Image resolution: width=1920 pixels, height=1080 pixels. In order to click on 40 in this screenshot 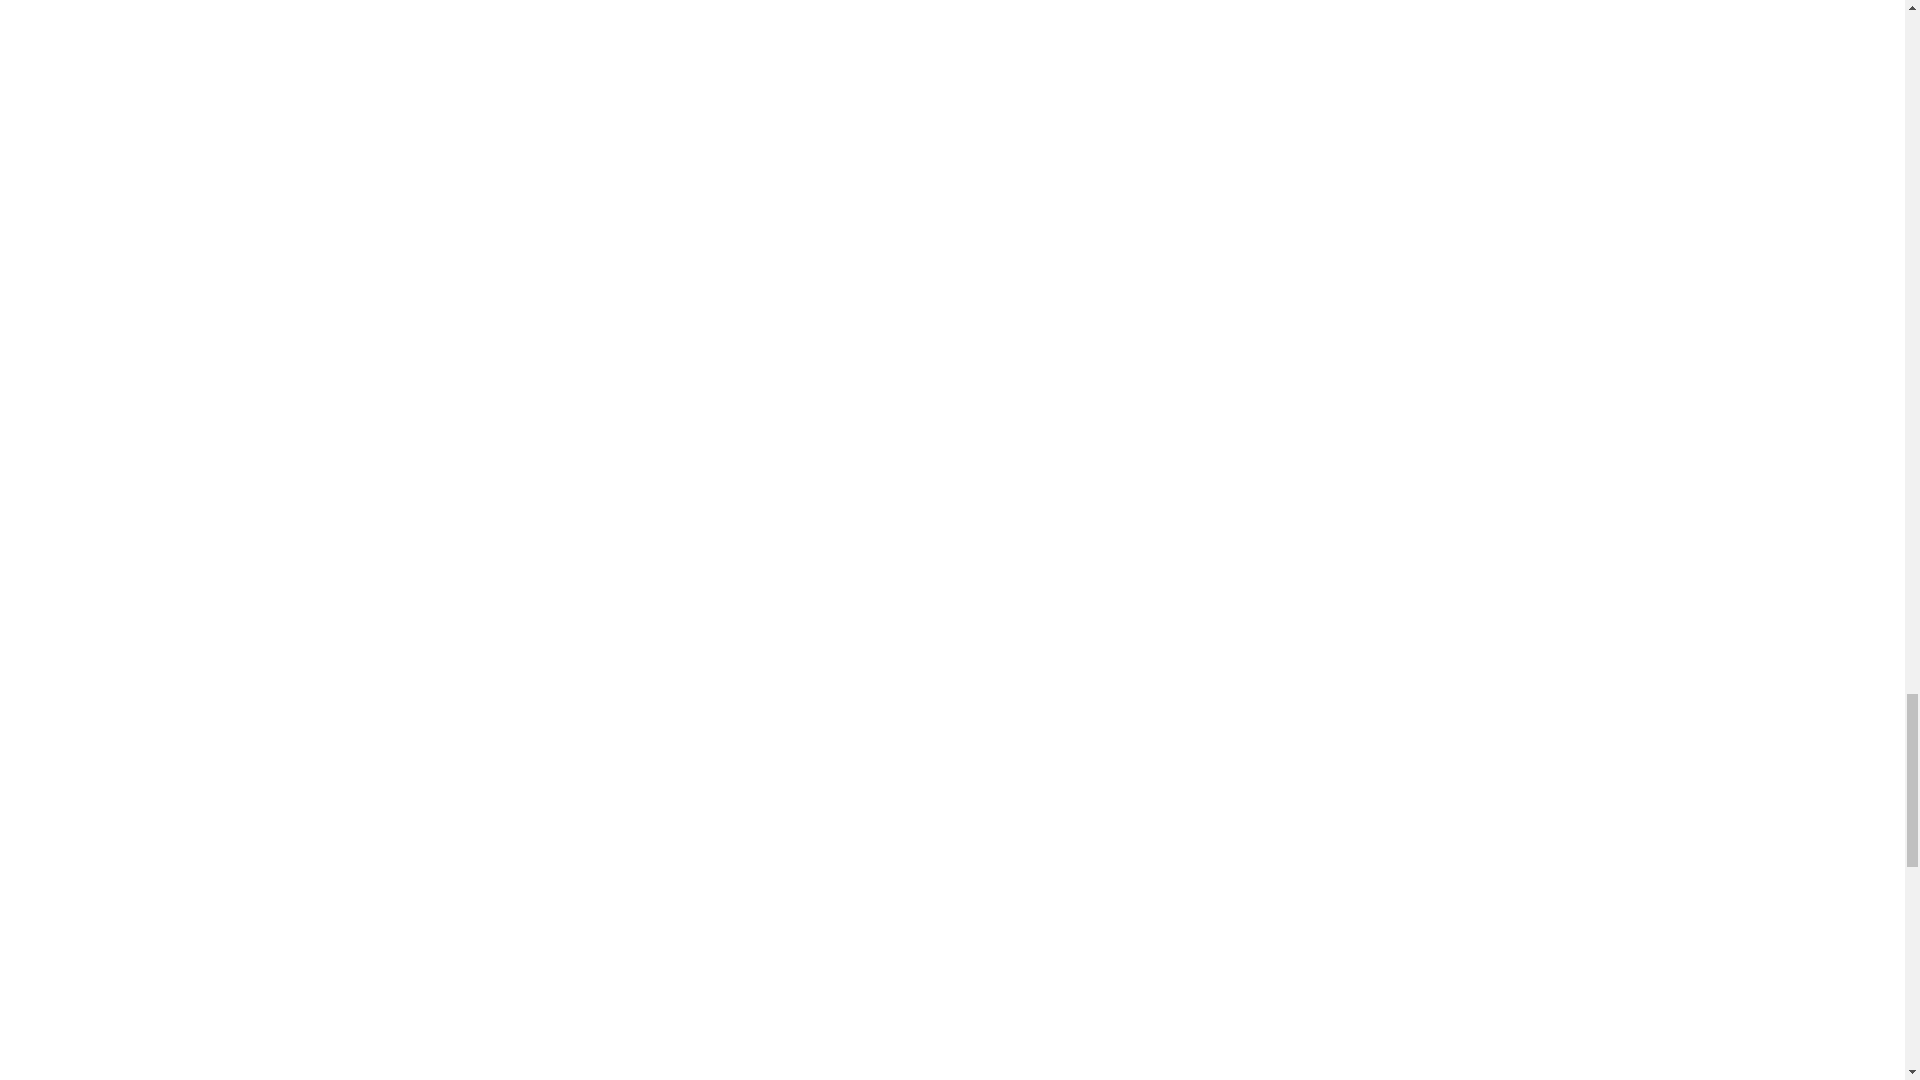, I will do `click(752, 24)`.